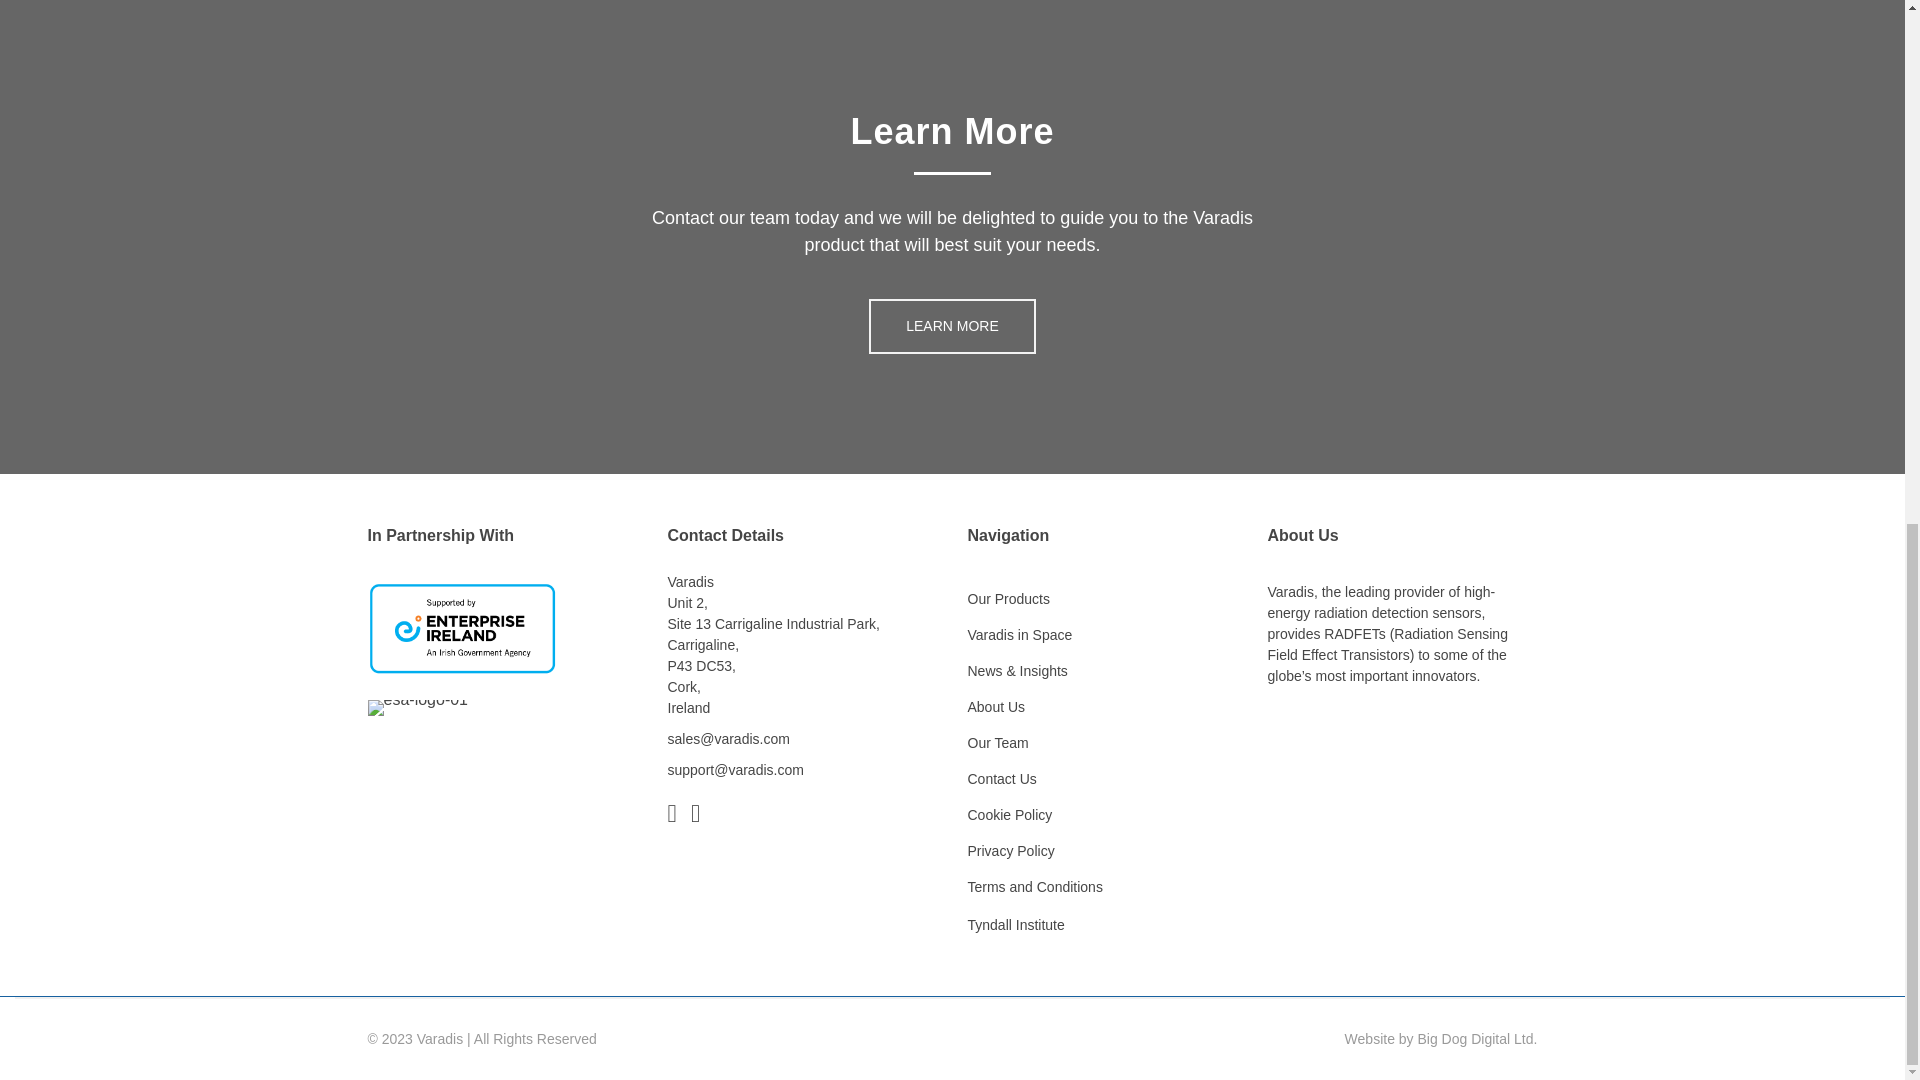 This screenshot has height=1080, width=1920. What do you see at coordinates (1102, 635) in the screenshot?
I see `Varadis in Space` at bounding box center [1102, 635].